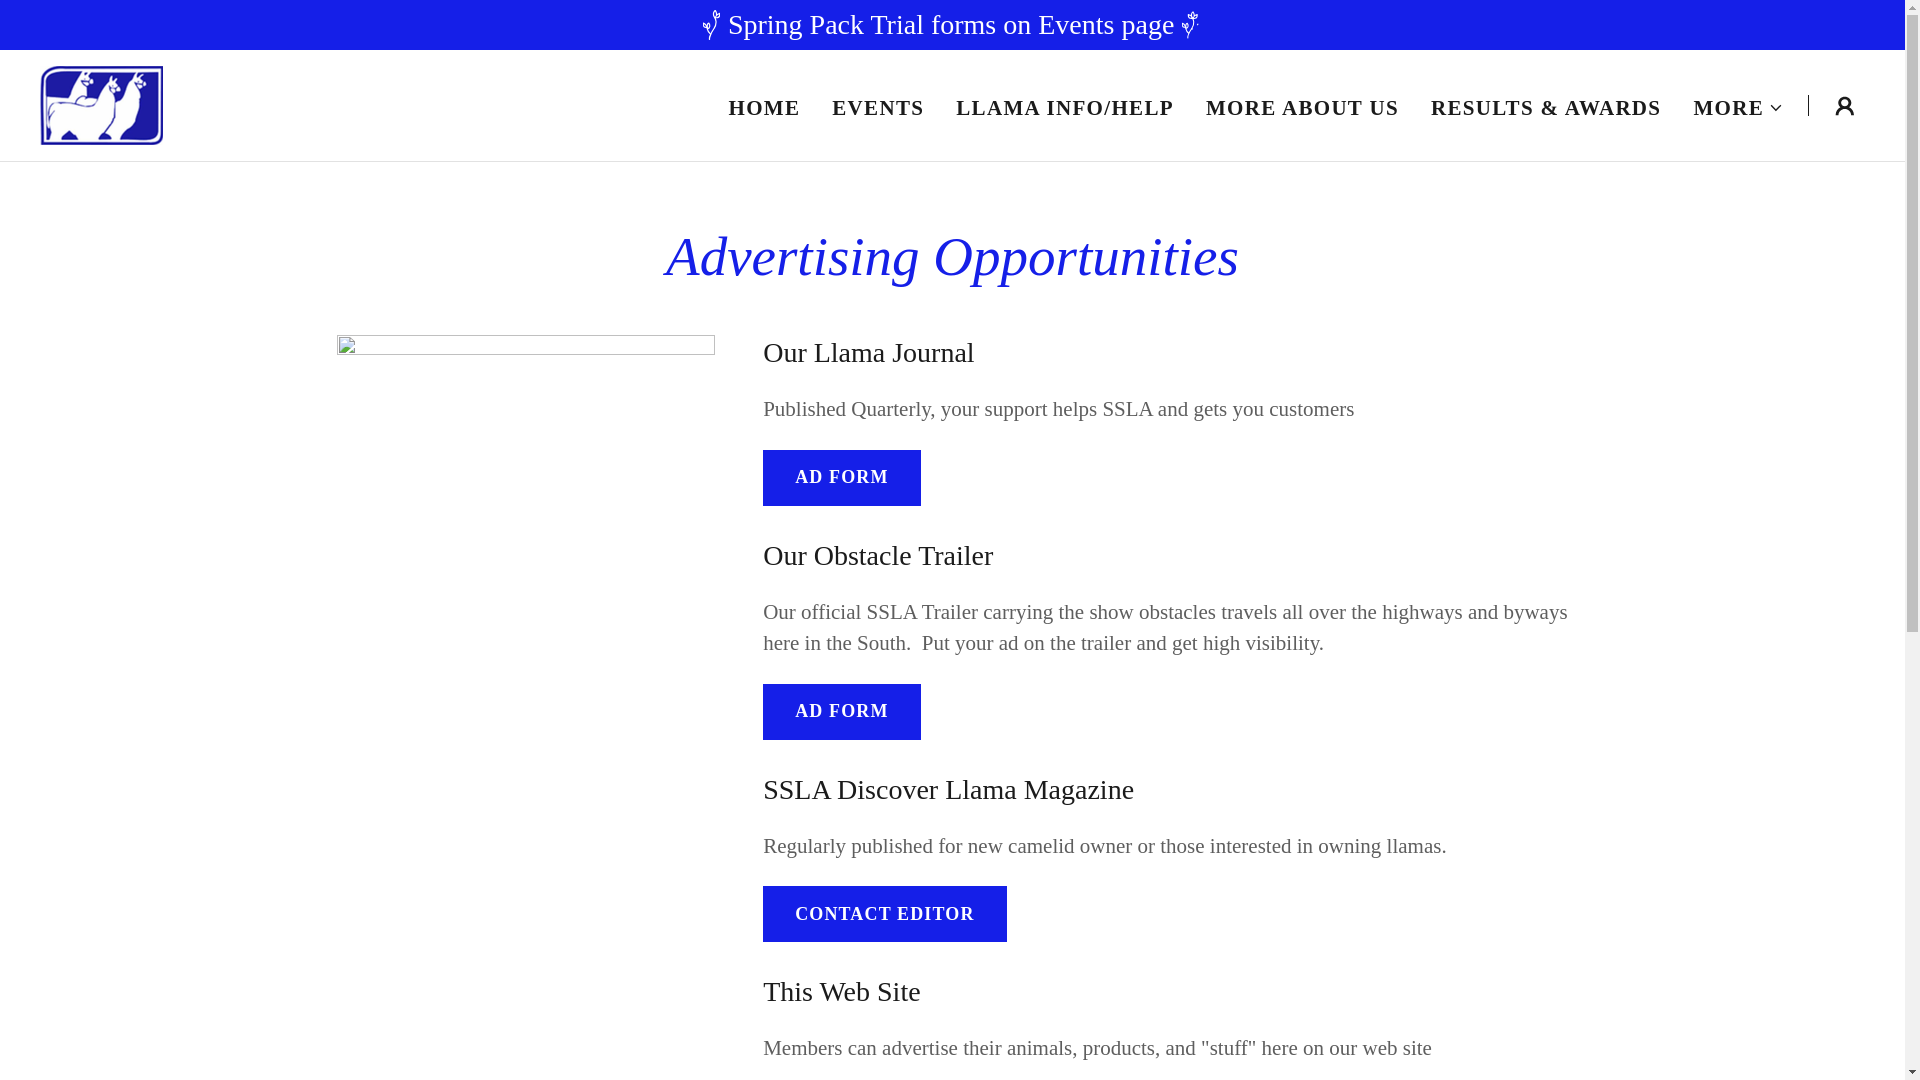 Image resolution: width=1920 pixels, height=1080 pixels. Describe the element at coordinates (840, 711) in the screenshot. I see `AD FORM` at that location.